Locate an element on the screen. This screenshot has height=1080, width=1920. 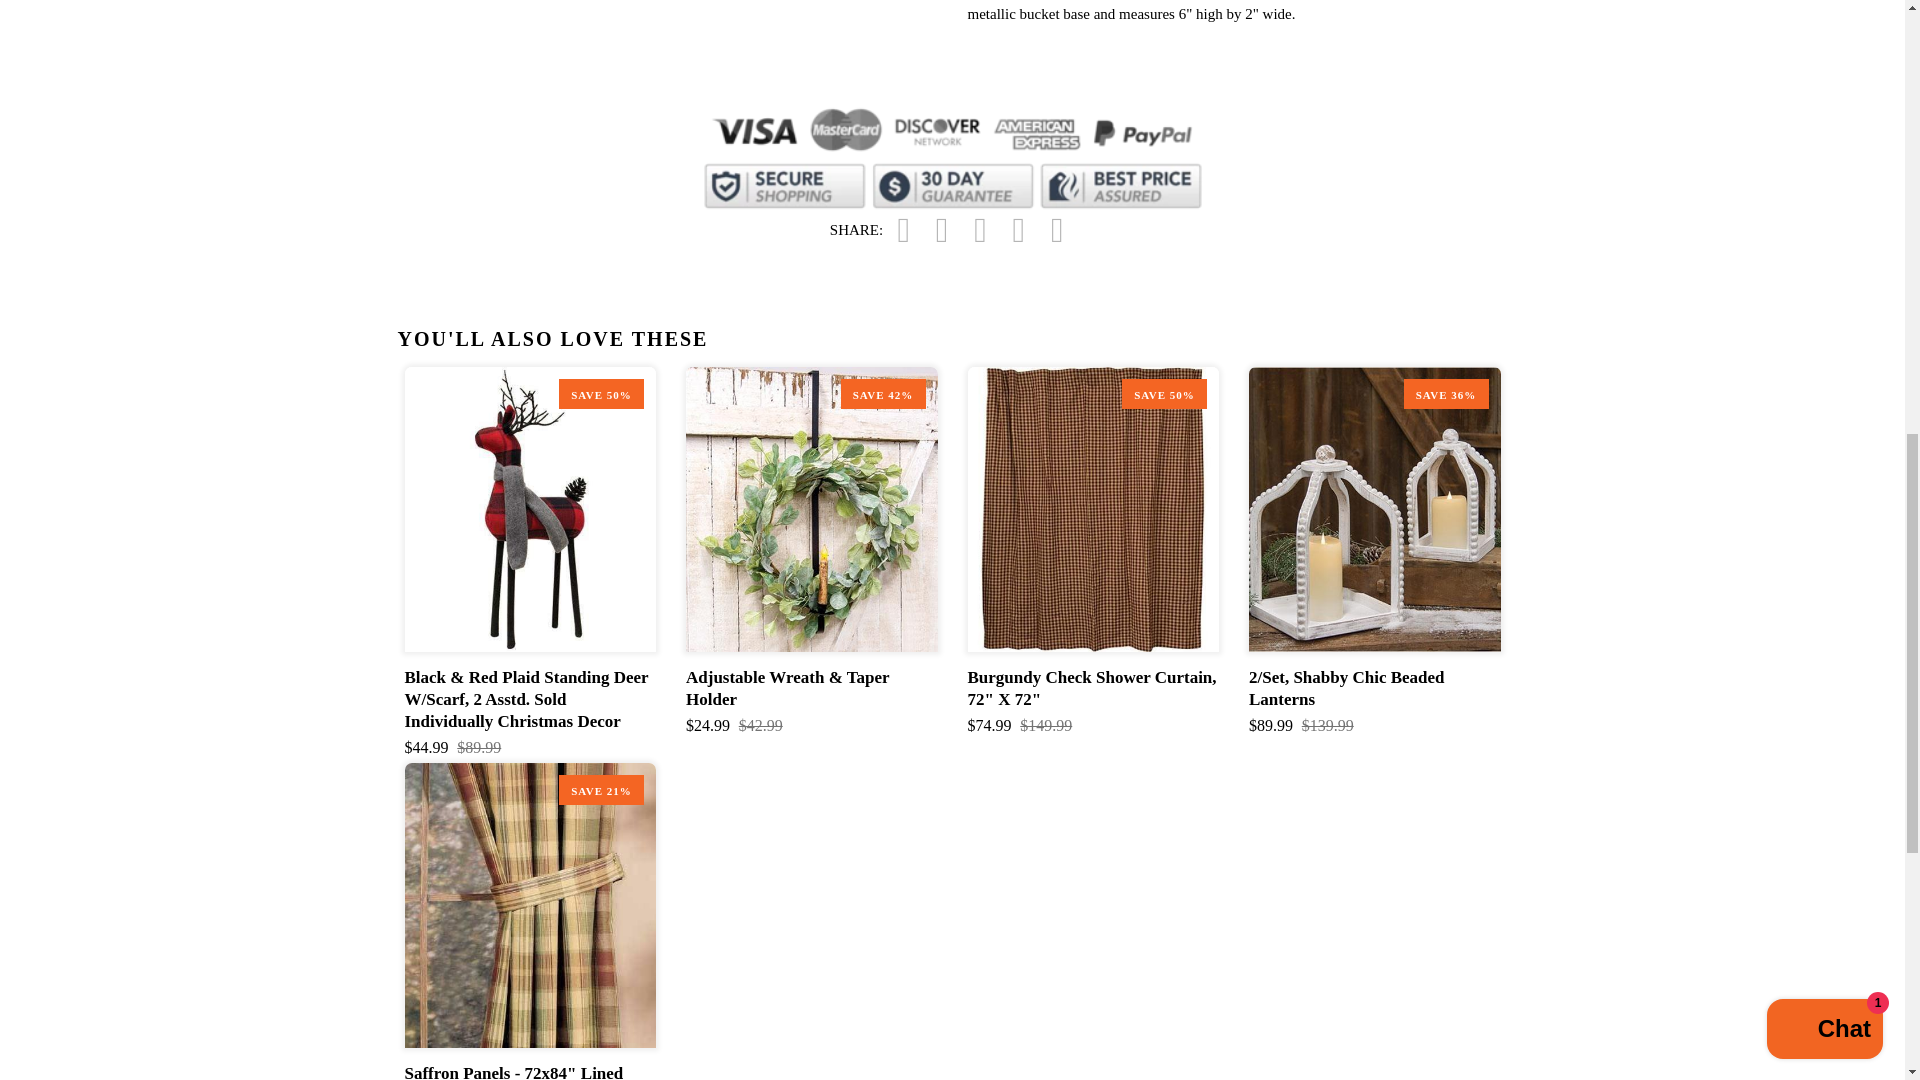
Pin on Pinterest is located at coordinates (980, 230).